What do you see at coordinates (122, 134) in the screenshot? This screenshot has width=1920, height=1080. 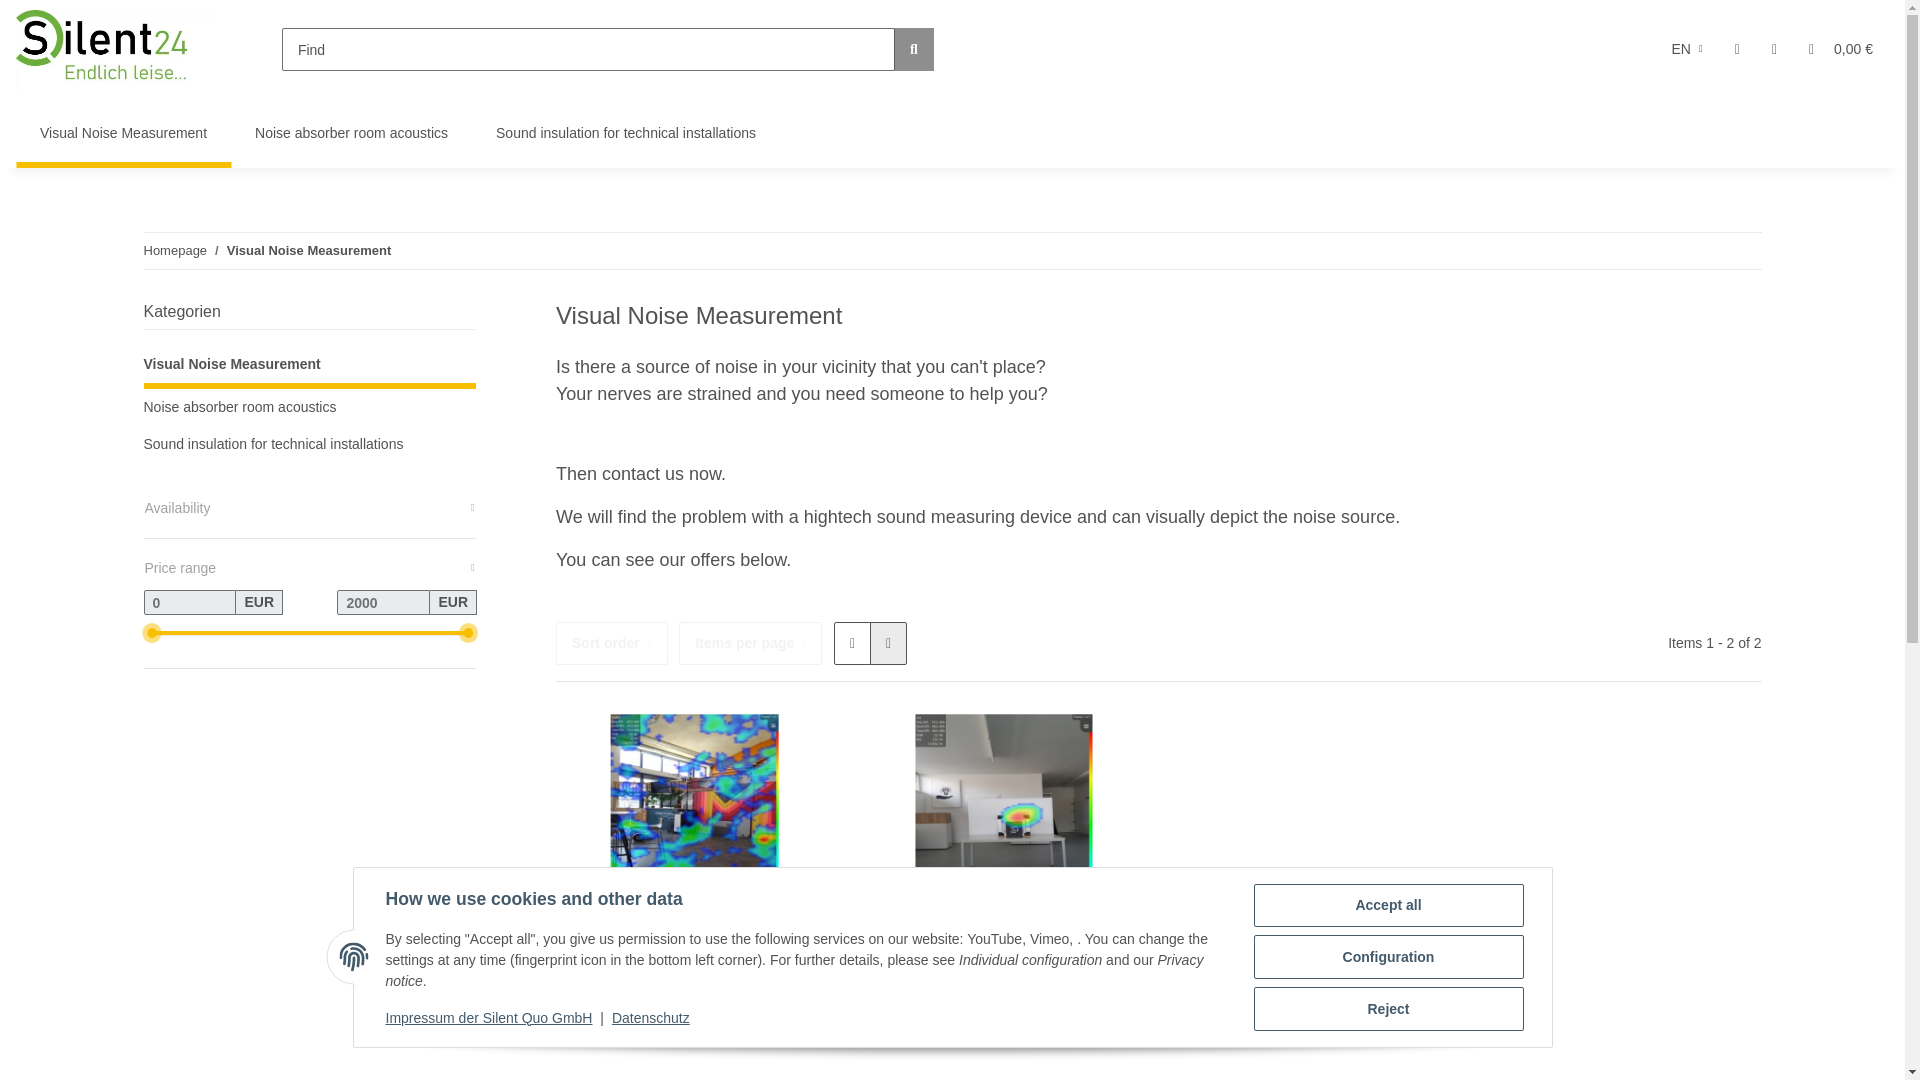 I see `Visual Noise Measurement` at bounding box center [122, 134].